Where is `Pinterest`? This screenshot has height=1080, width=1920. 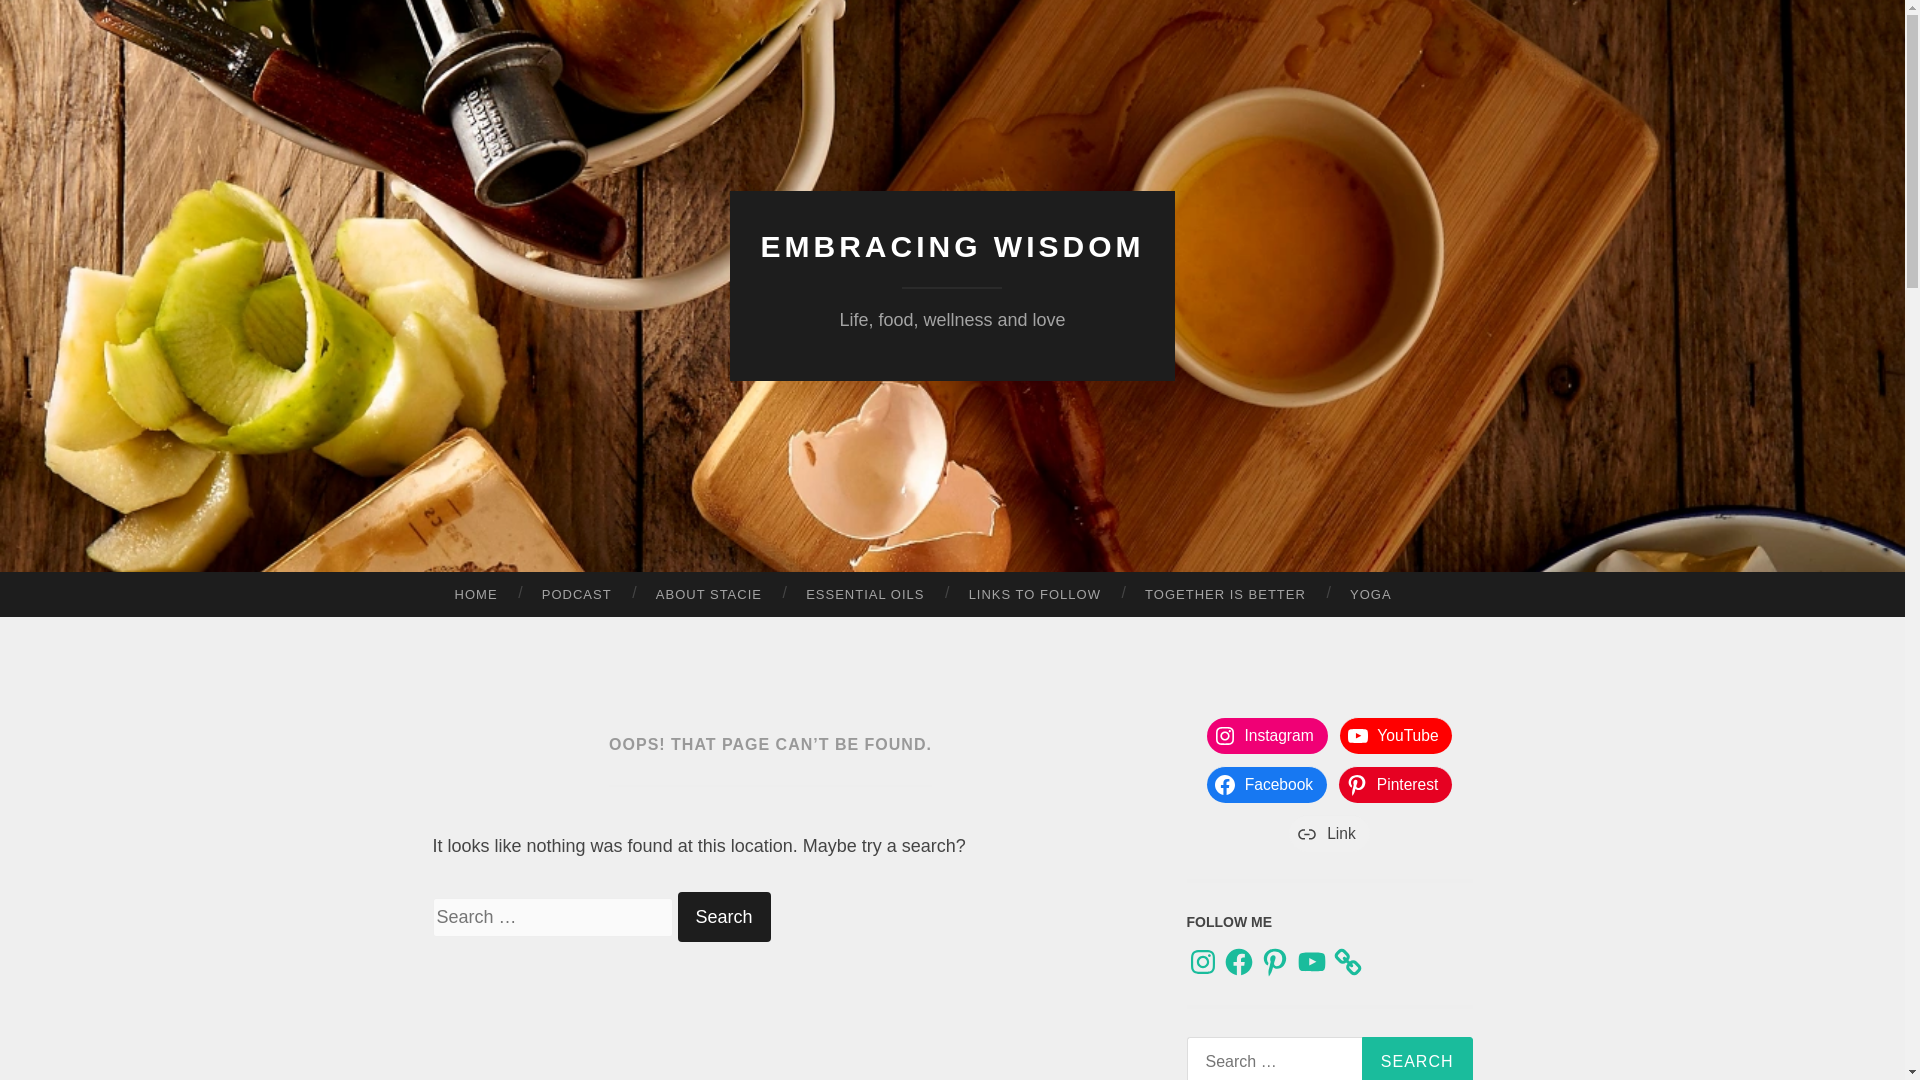
Pinterest is located at coordinates (1274, 962).